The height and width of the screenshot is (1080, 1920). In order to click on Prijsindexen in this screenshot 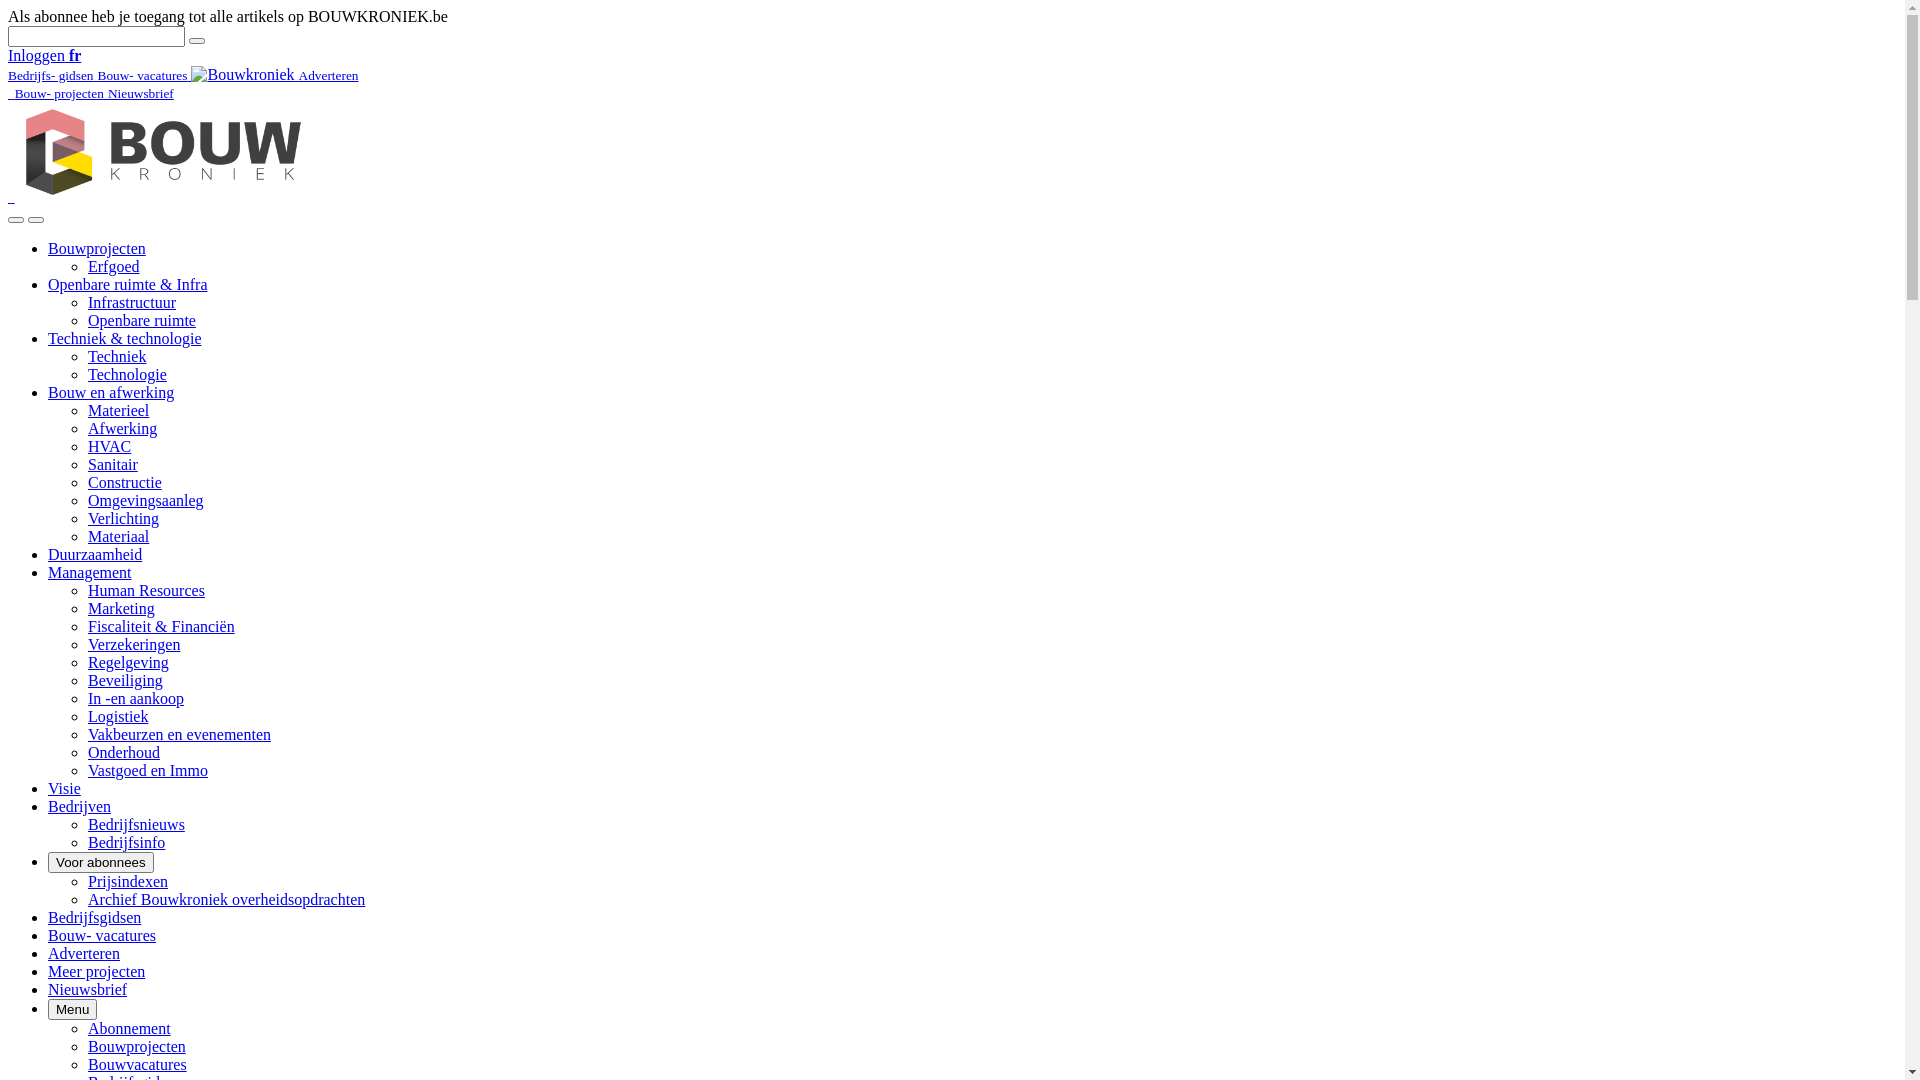, I will do `click(128, 882)`.